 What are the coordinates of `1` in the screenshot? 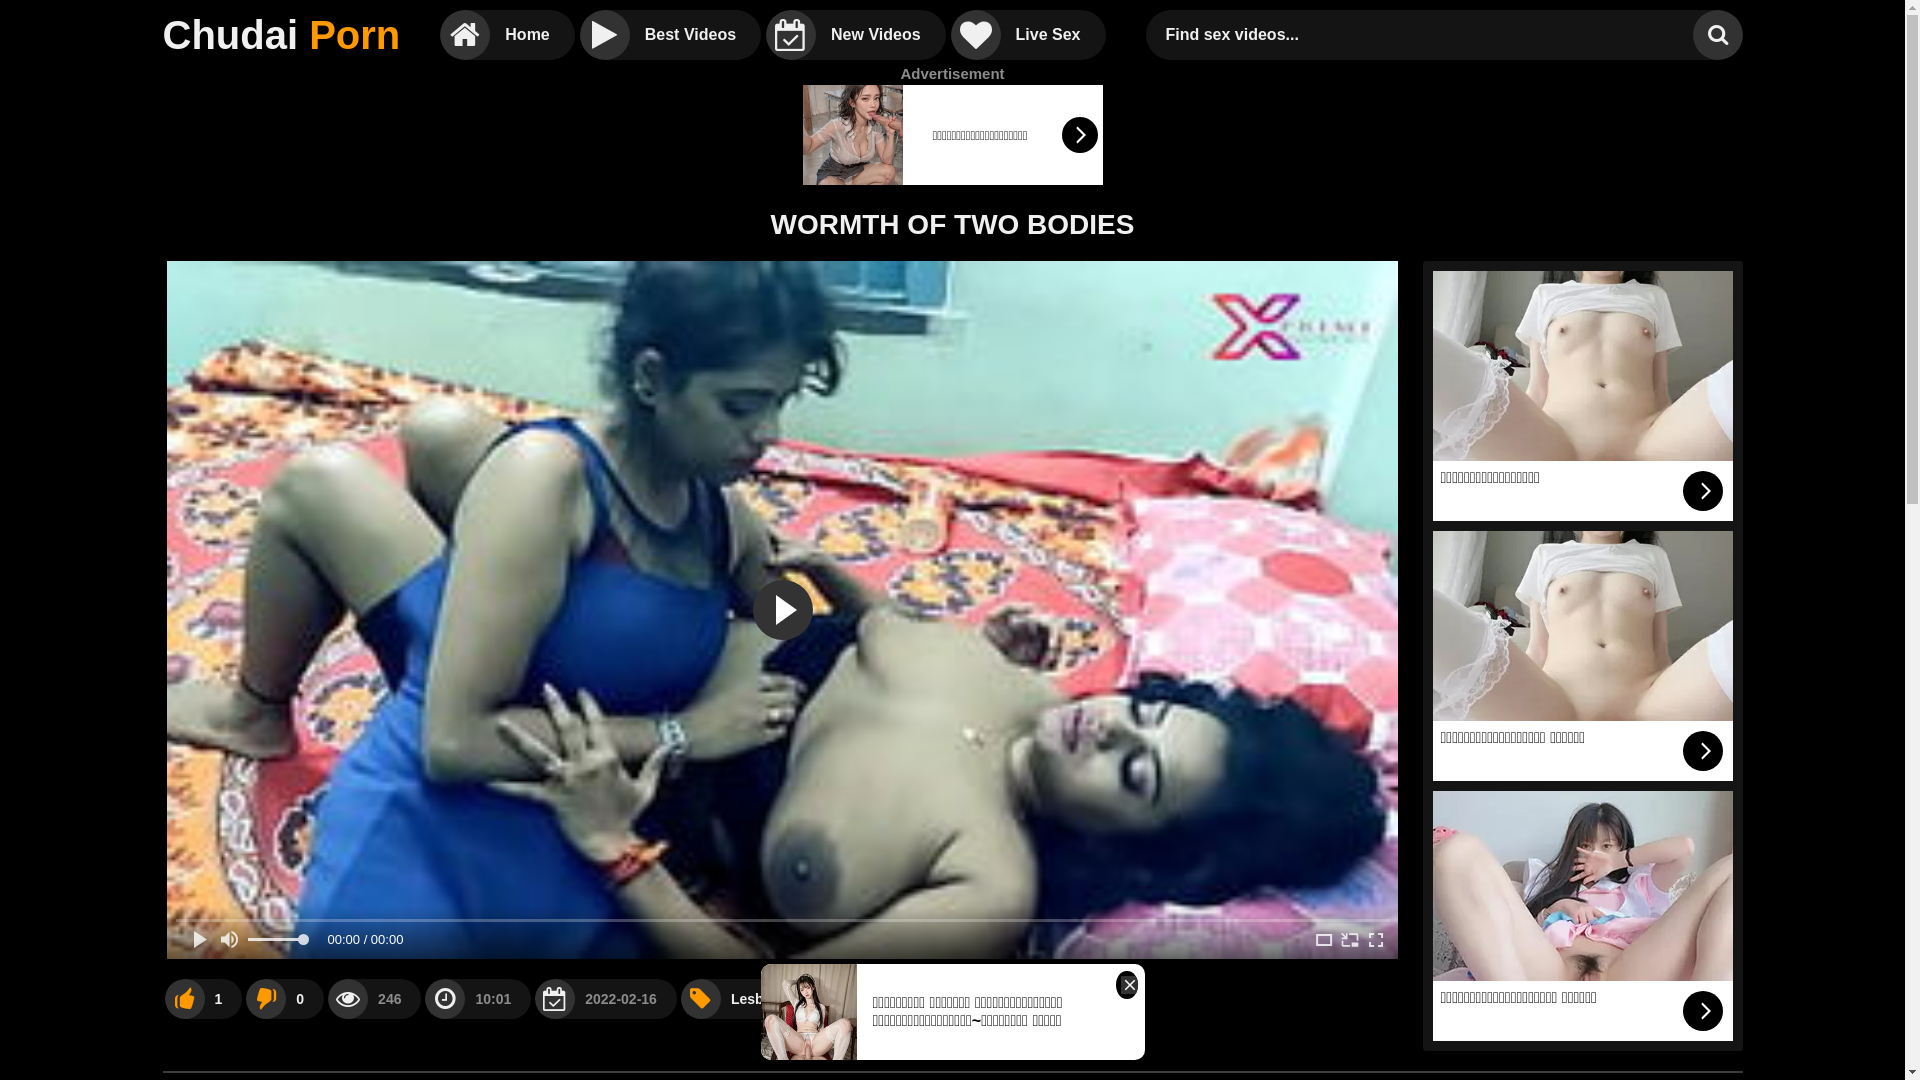 It's located at (203, 998).